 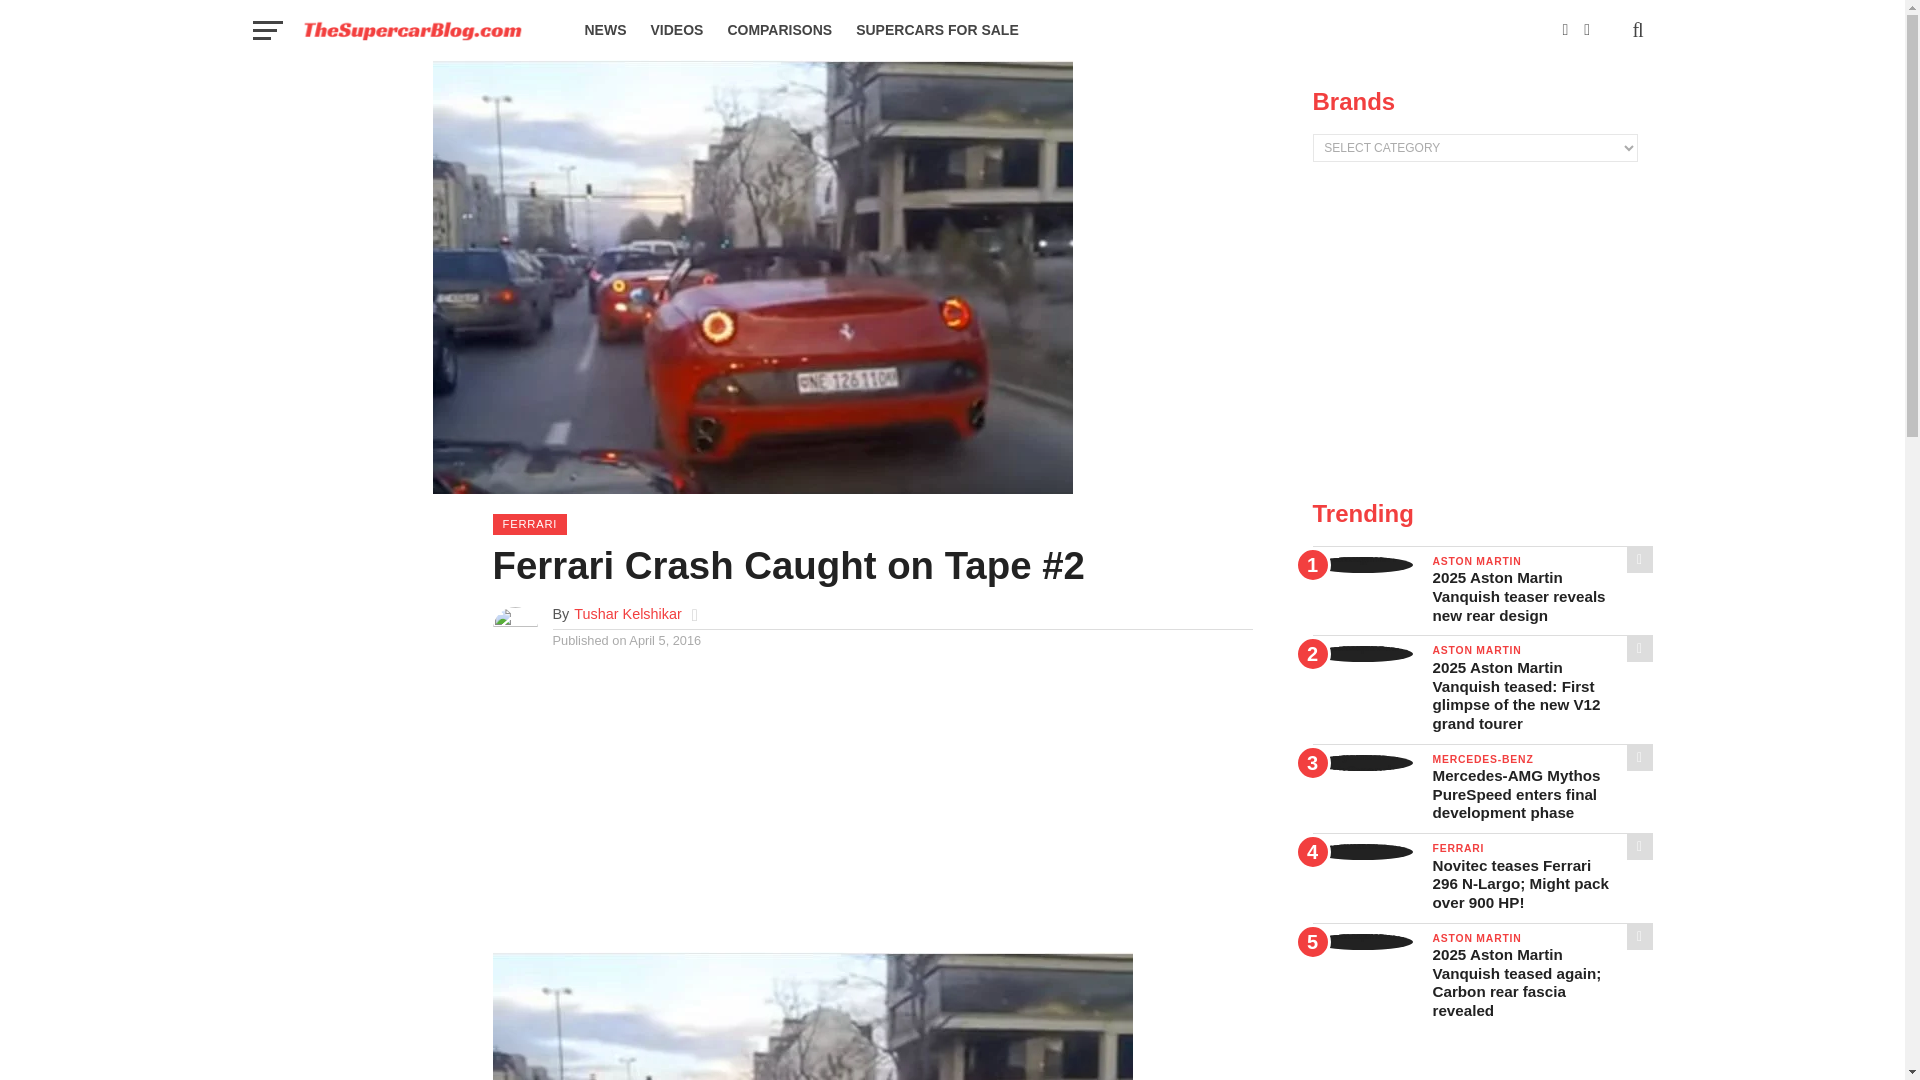 What do you see at coordinates (628, 614) in the screenshot?
I see `Tushar Kelshikar` at bounding box center [628, 614].